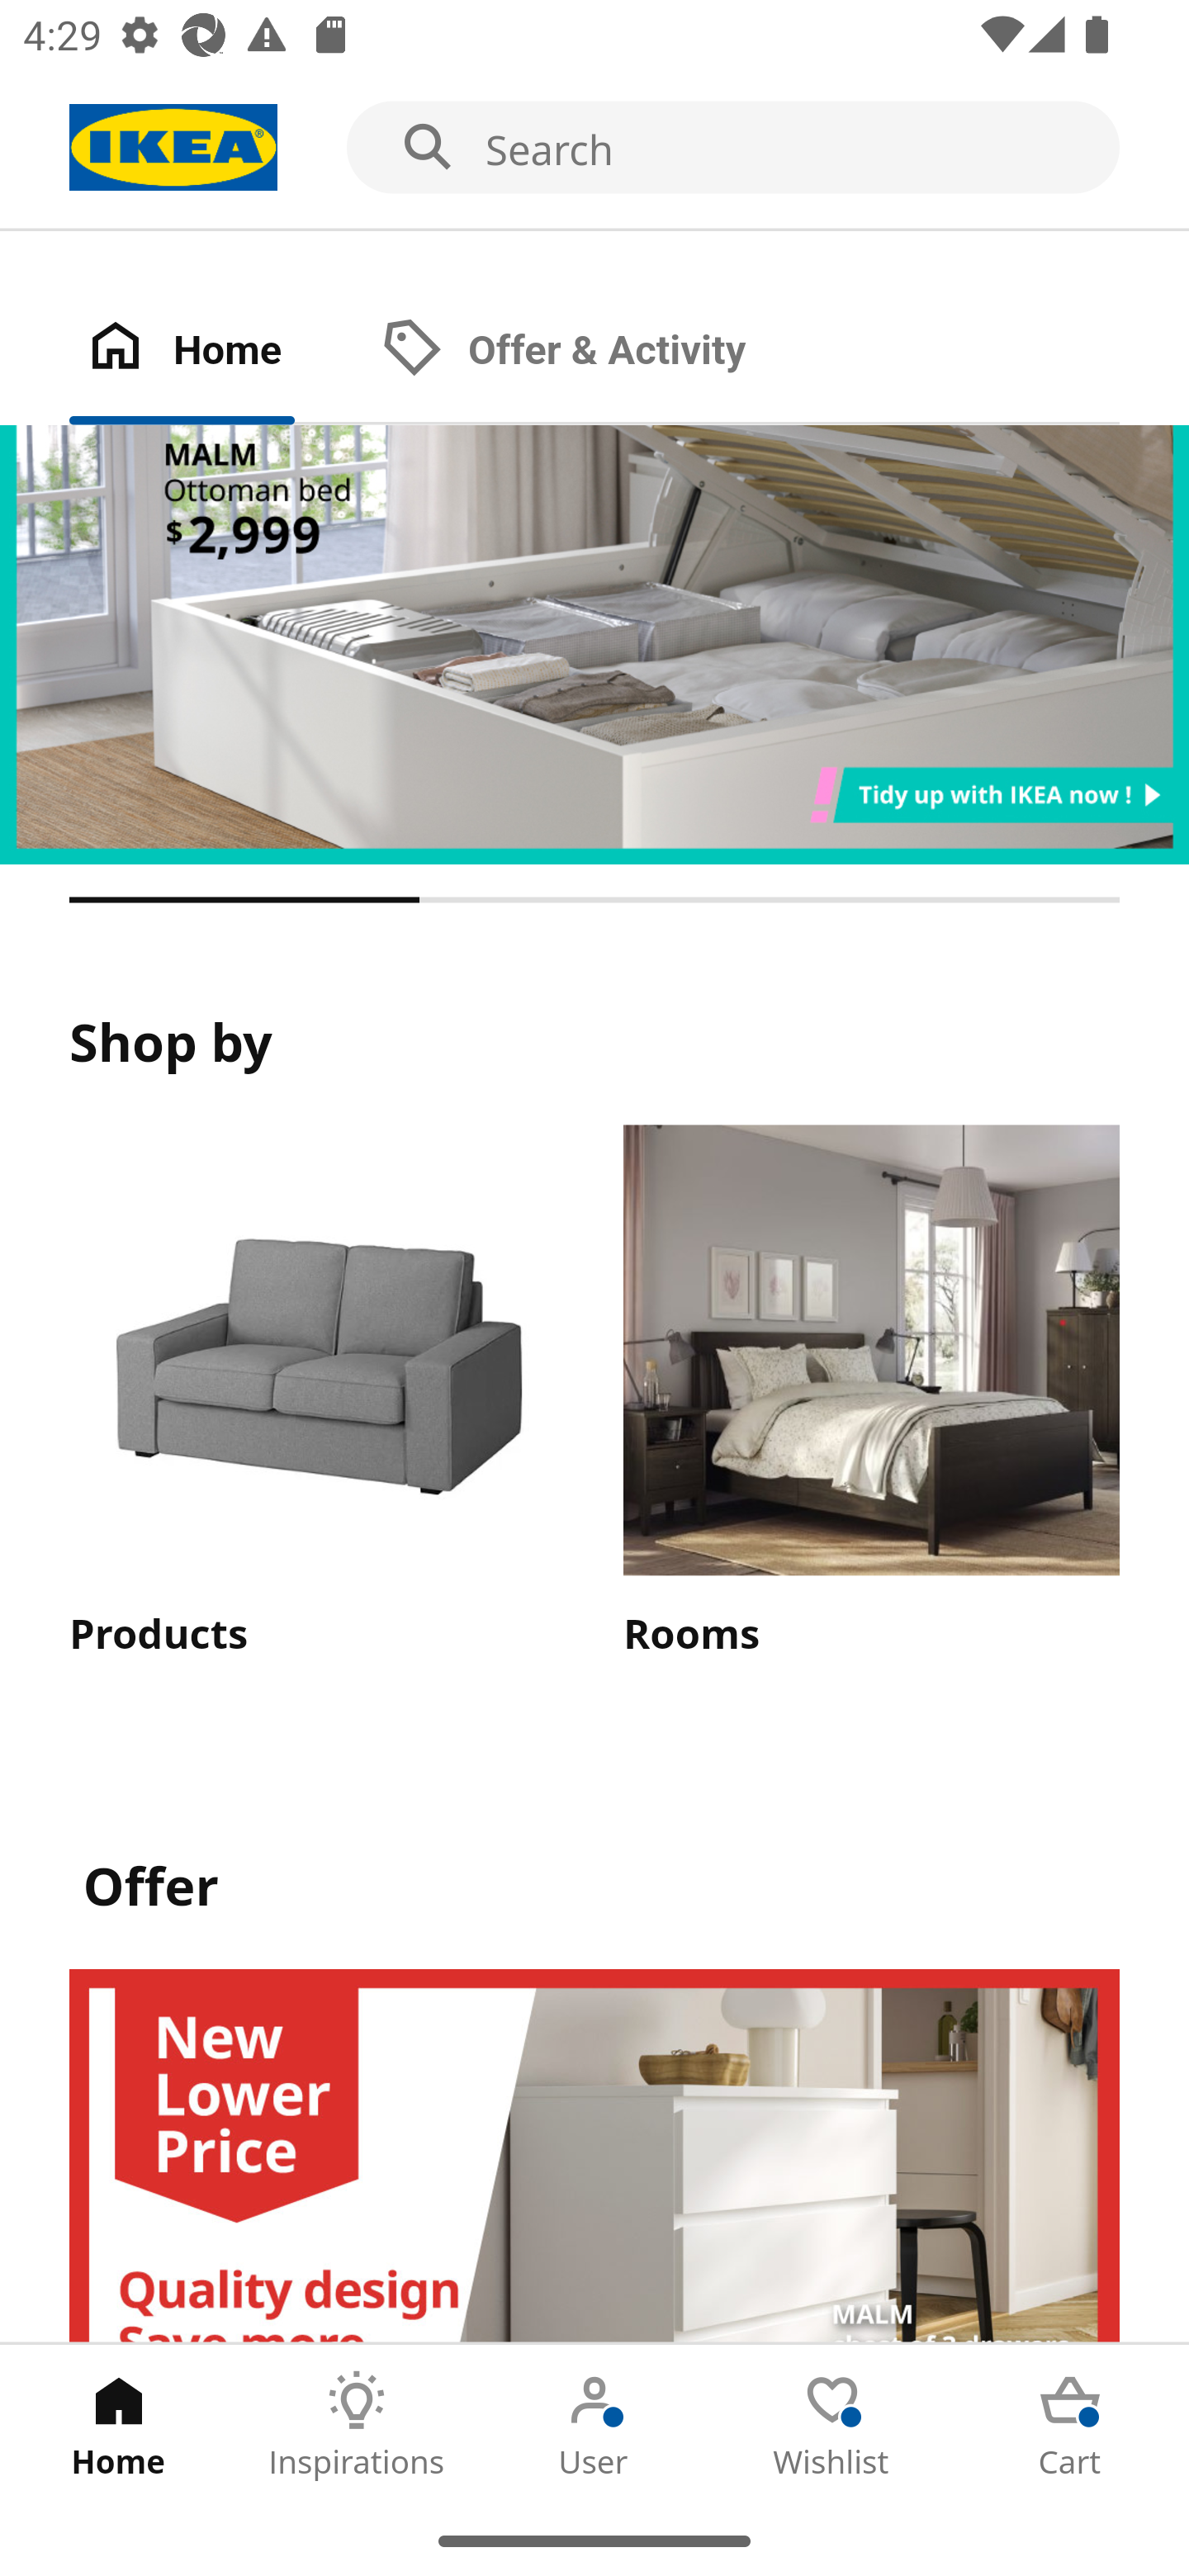 The width and height of the screenshot is (1189, 2576). I want to click on Wishlist
Tab 4 of 5, so click(832, 2425).